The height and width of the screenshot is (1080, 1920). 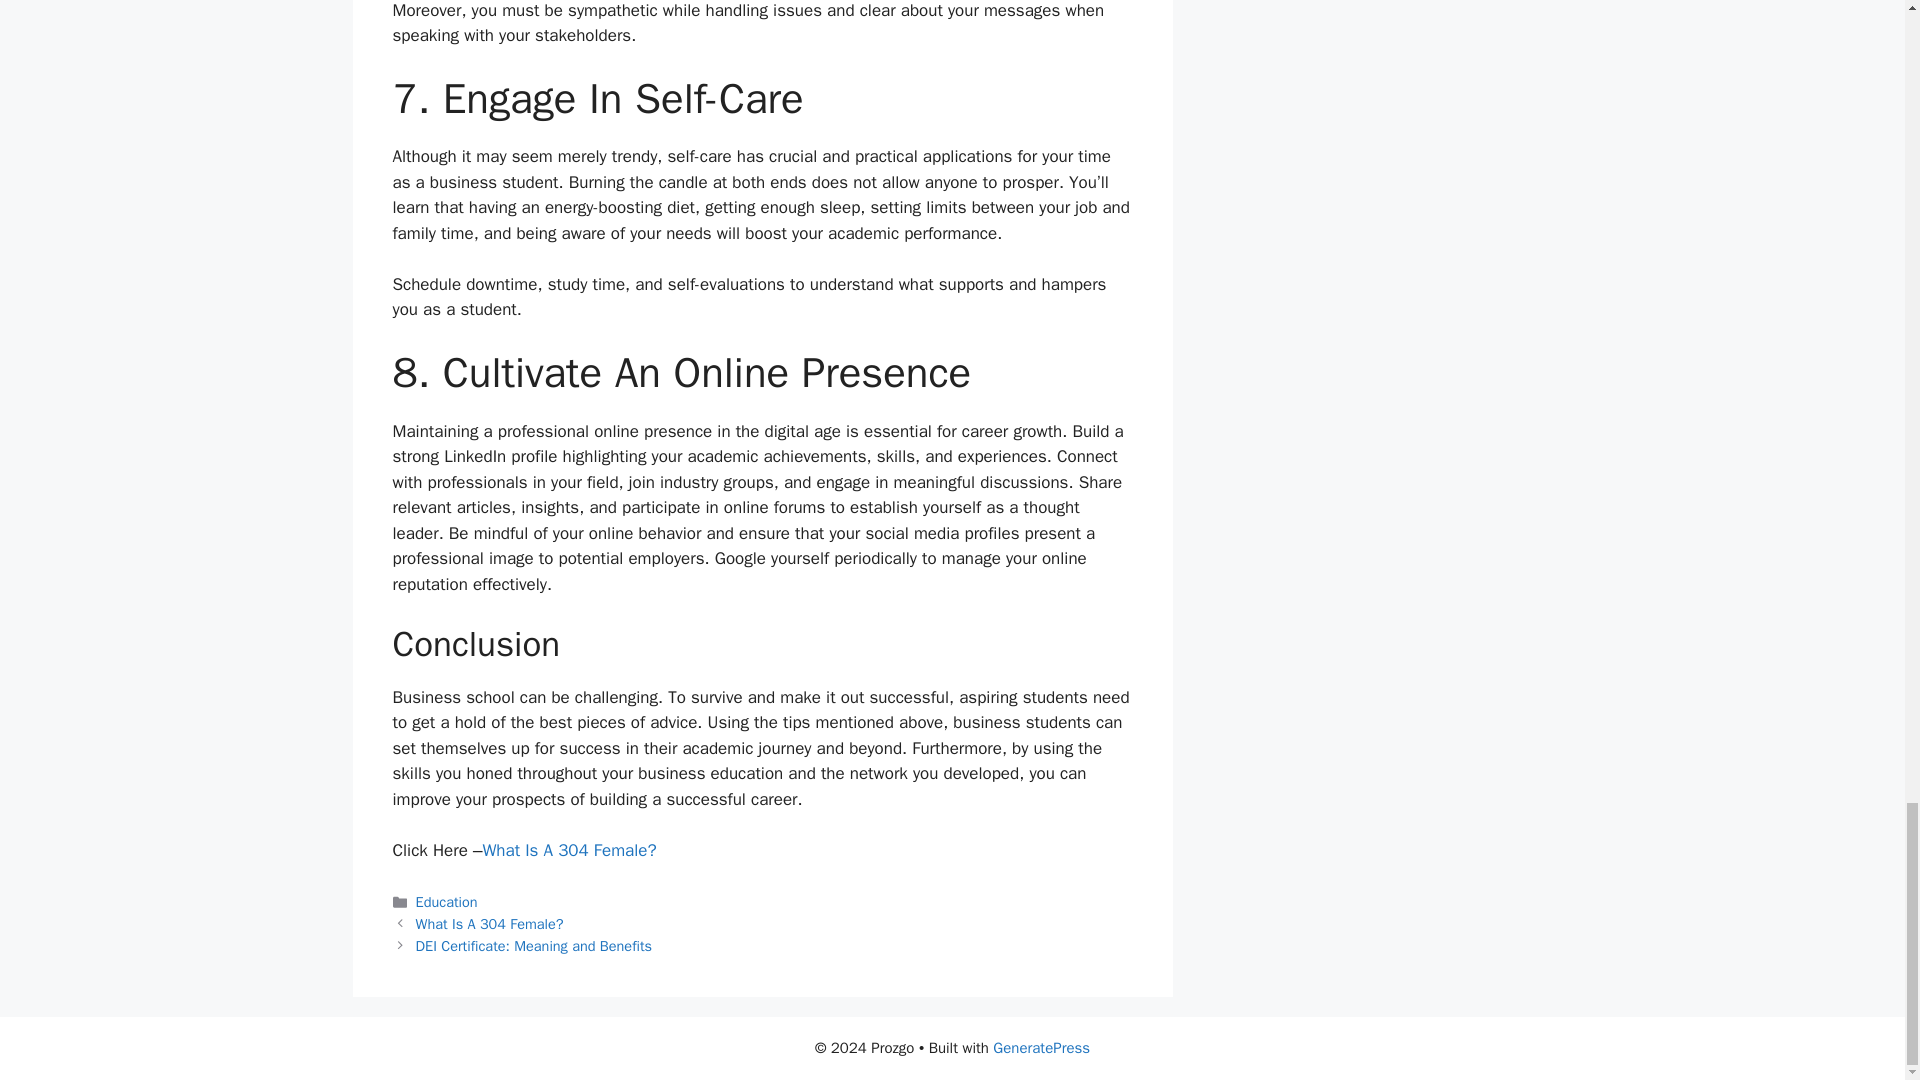 What do you see at coordinates (447, 902) in the screenshot?
I see `Education` at bounding box center [447, 902].